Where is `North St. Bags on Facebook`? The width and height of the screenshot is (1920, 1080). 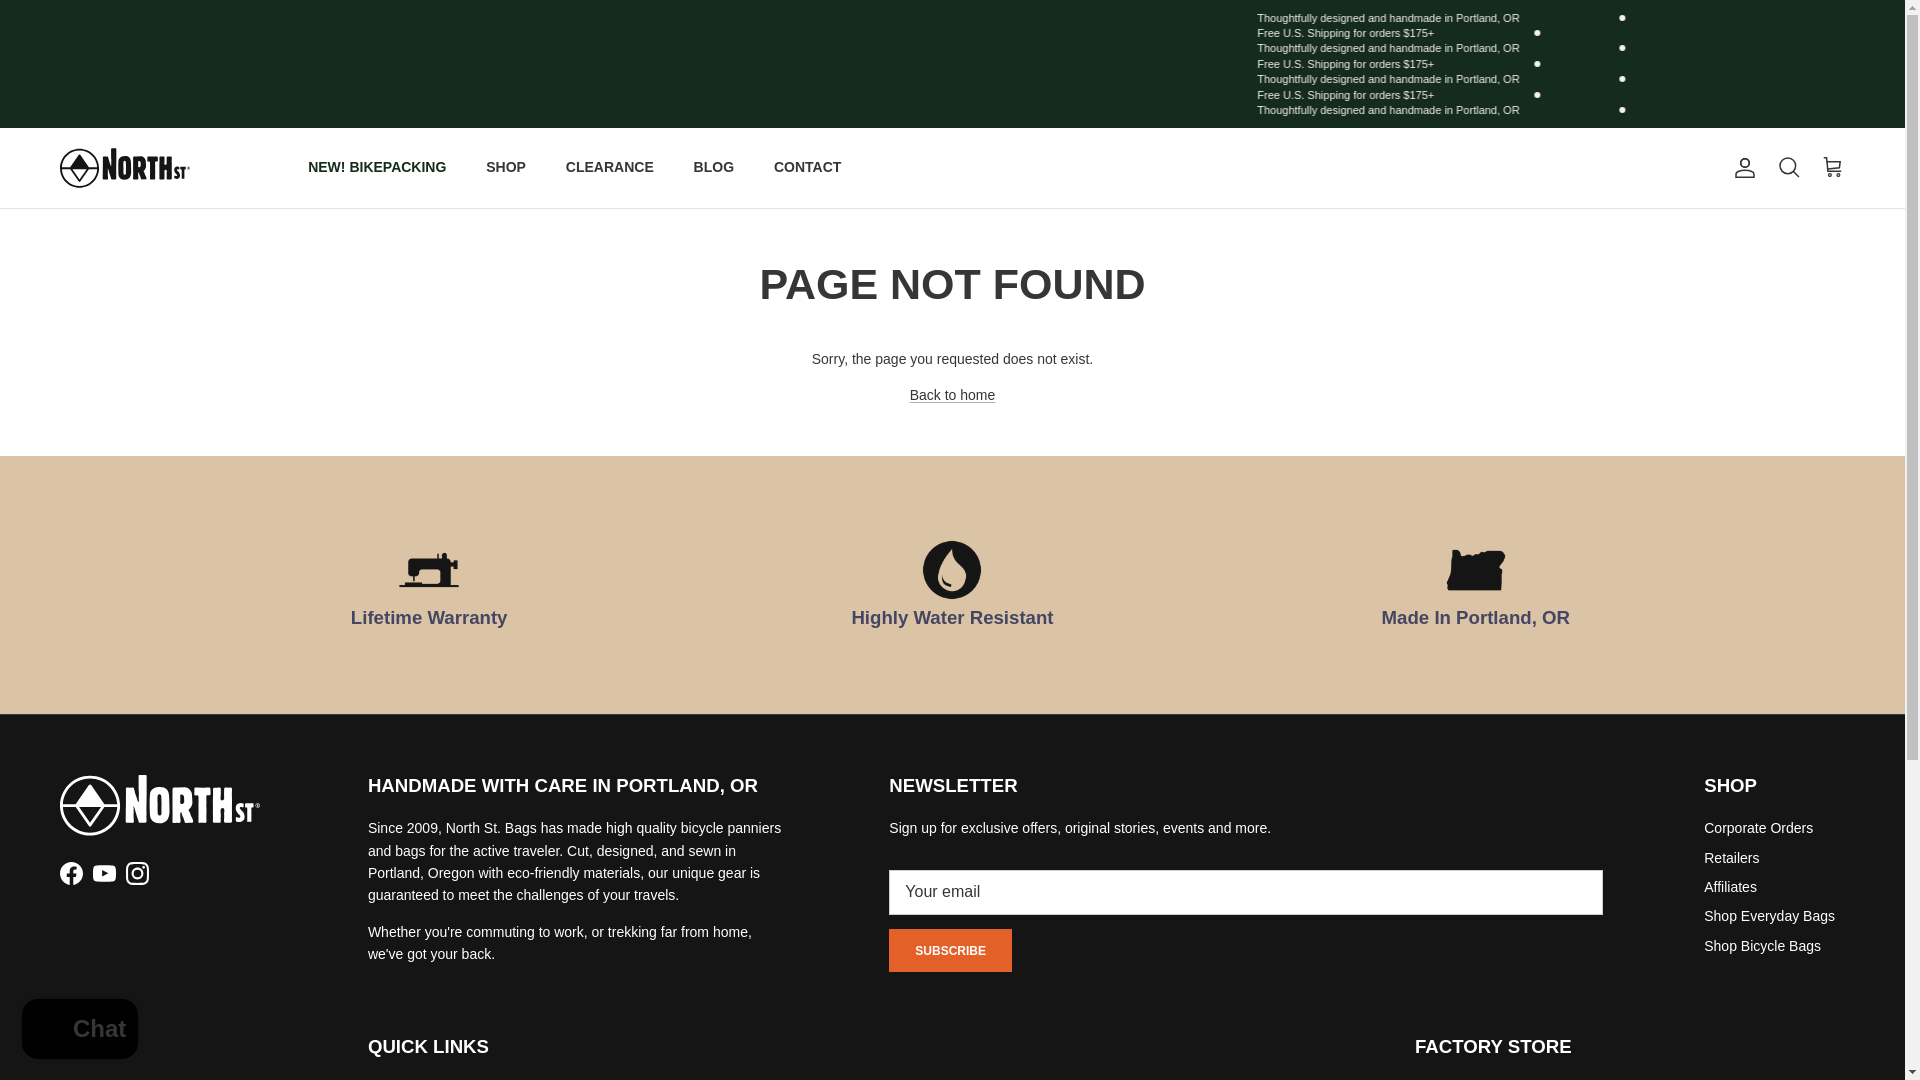 North St. Bags on Facebook is located at coordinates (70, 872).